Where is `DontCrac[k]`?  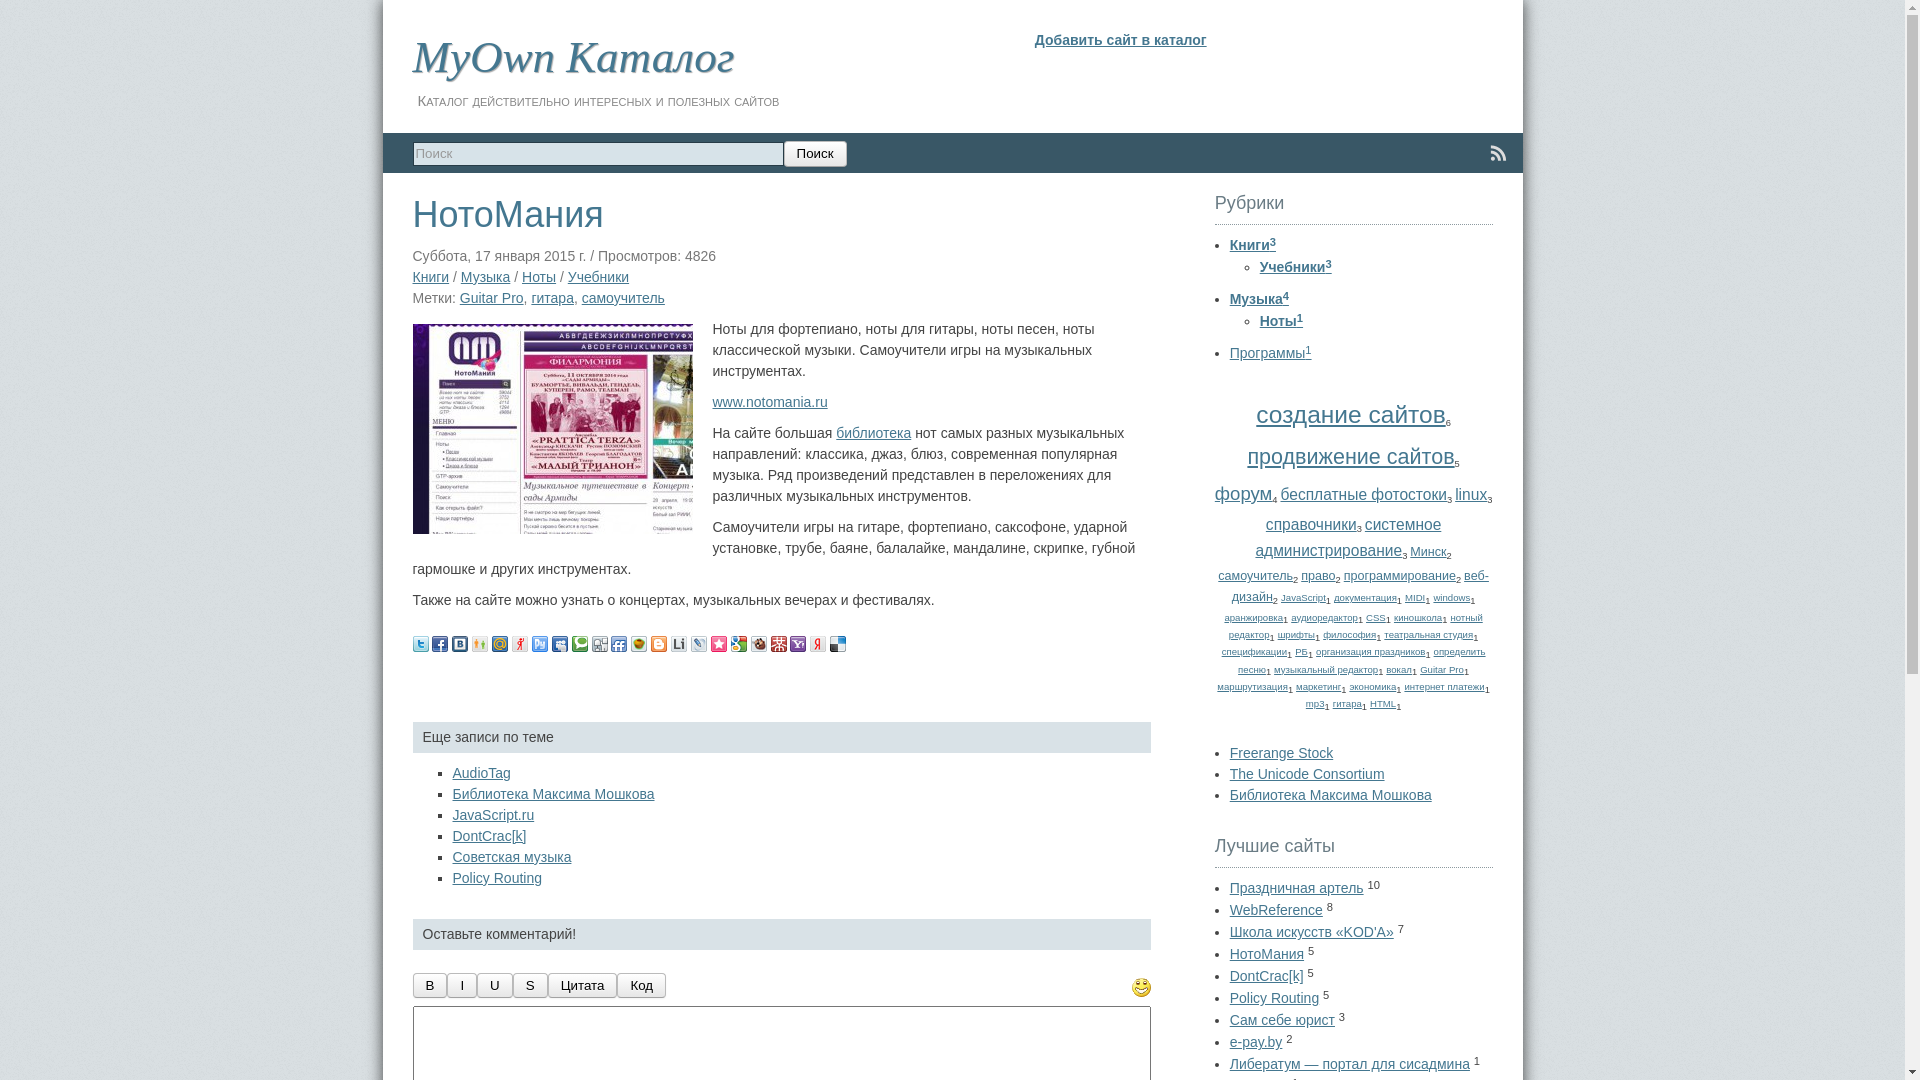 DontCrac[k] is located at coordinates (1267, 976).